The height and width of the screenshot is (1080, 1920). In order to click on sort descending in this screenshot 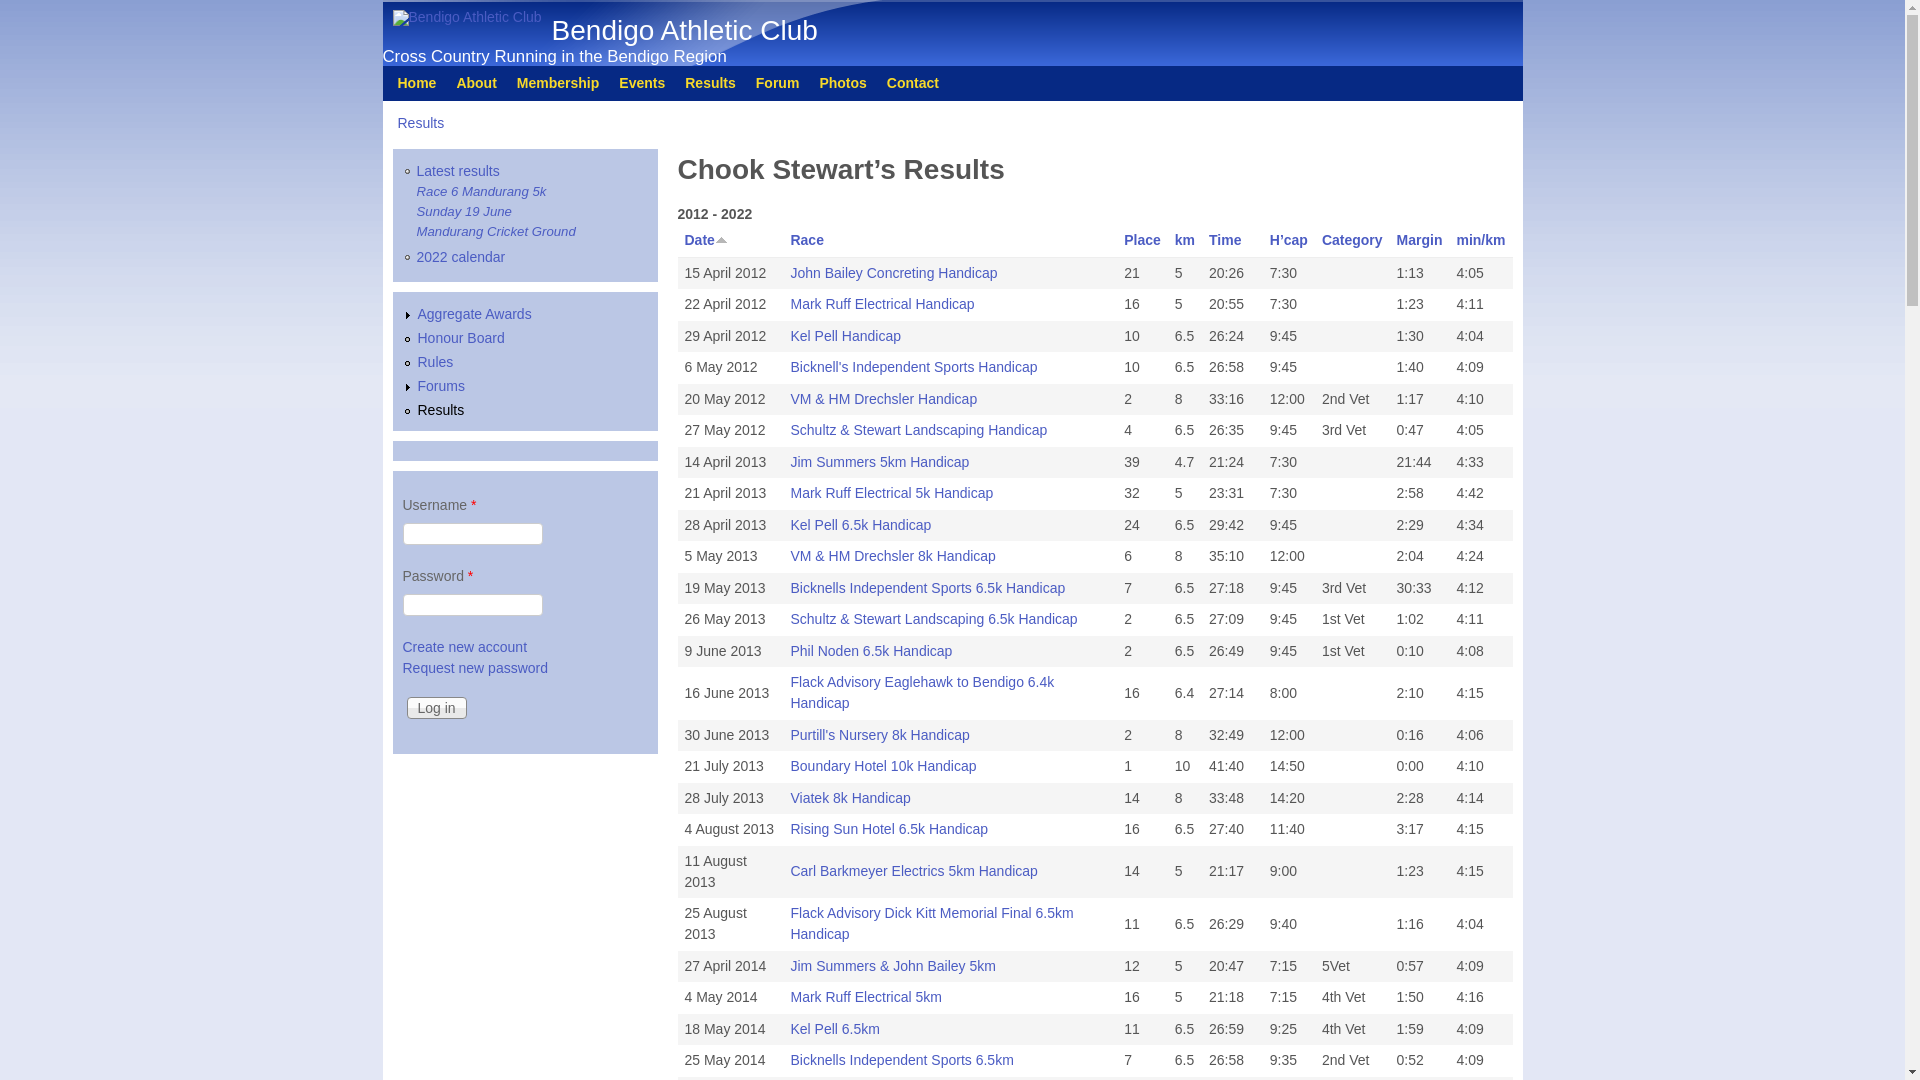, I will do `click(722, 238)`.